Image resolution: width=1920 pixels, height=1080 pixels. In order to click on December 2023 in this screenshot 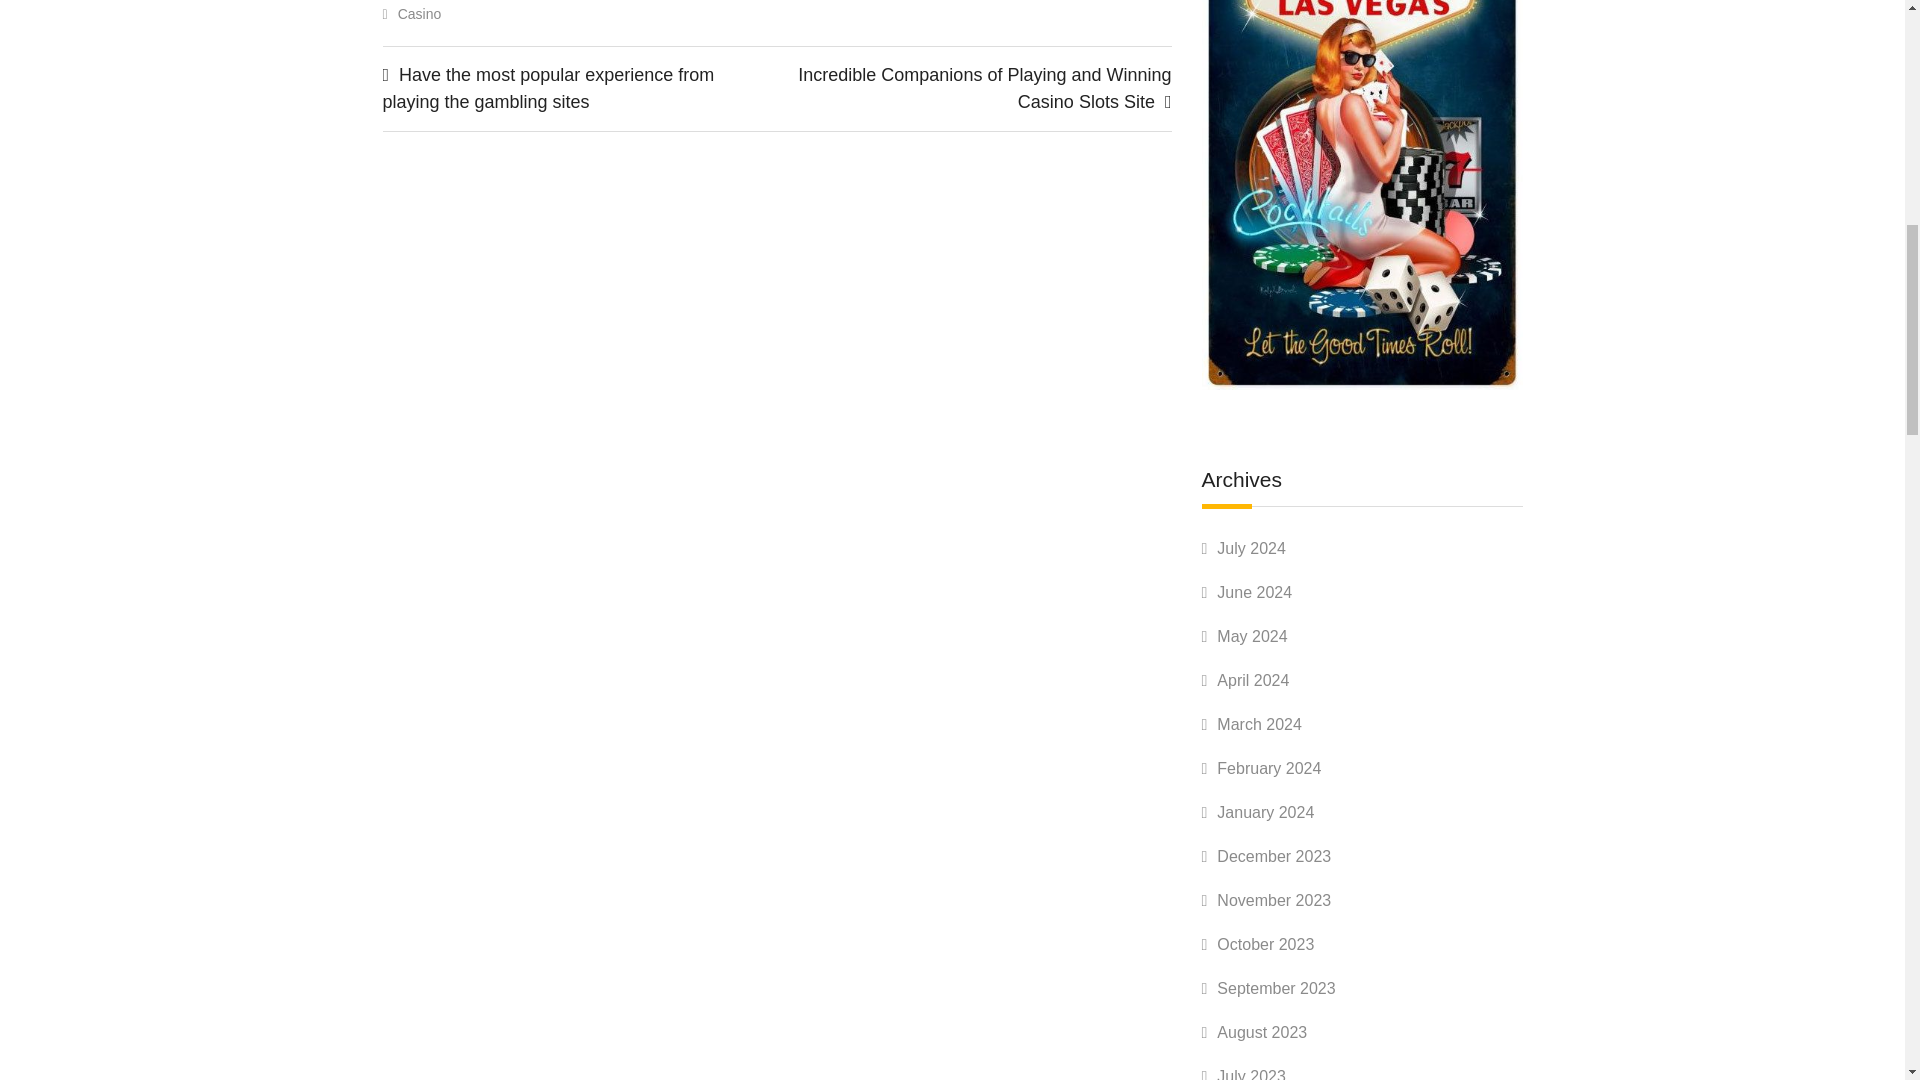, I will do `click(1274, 856)`.